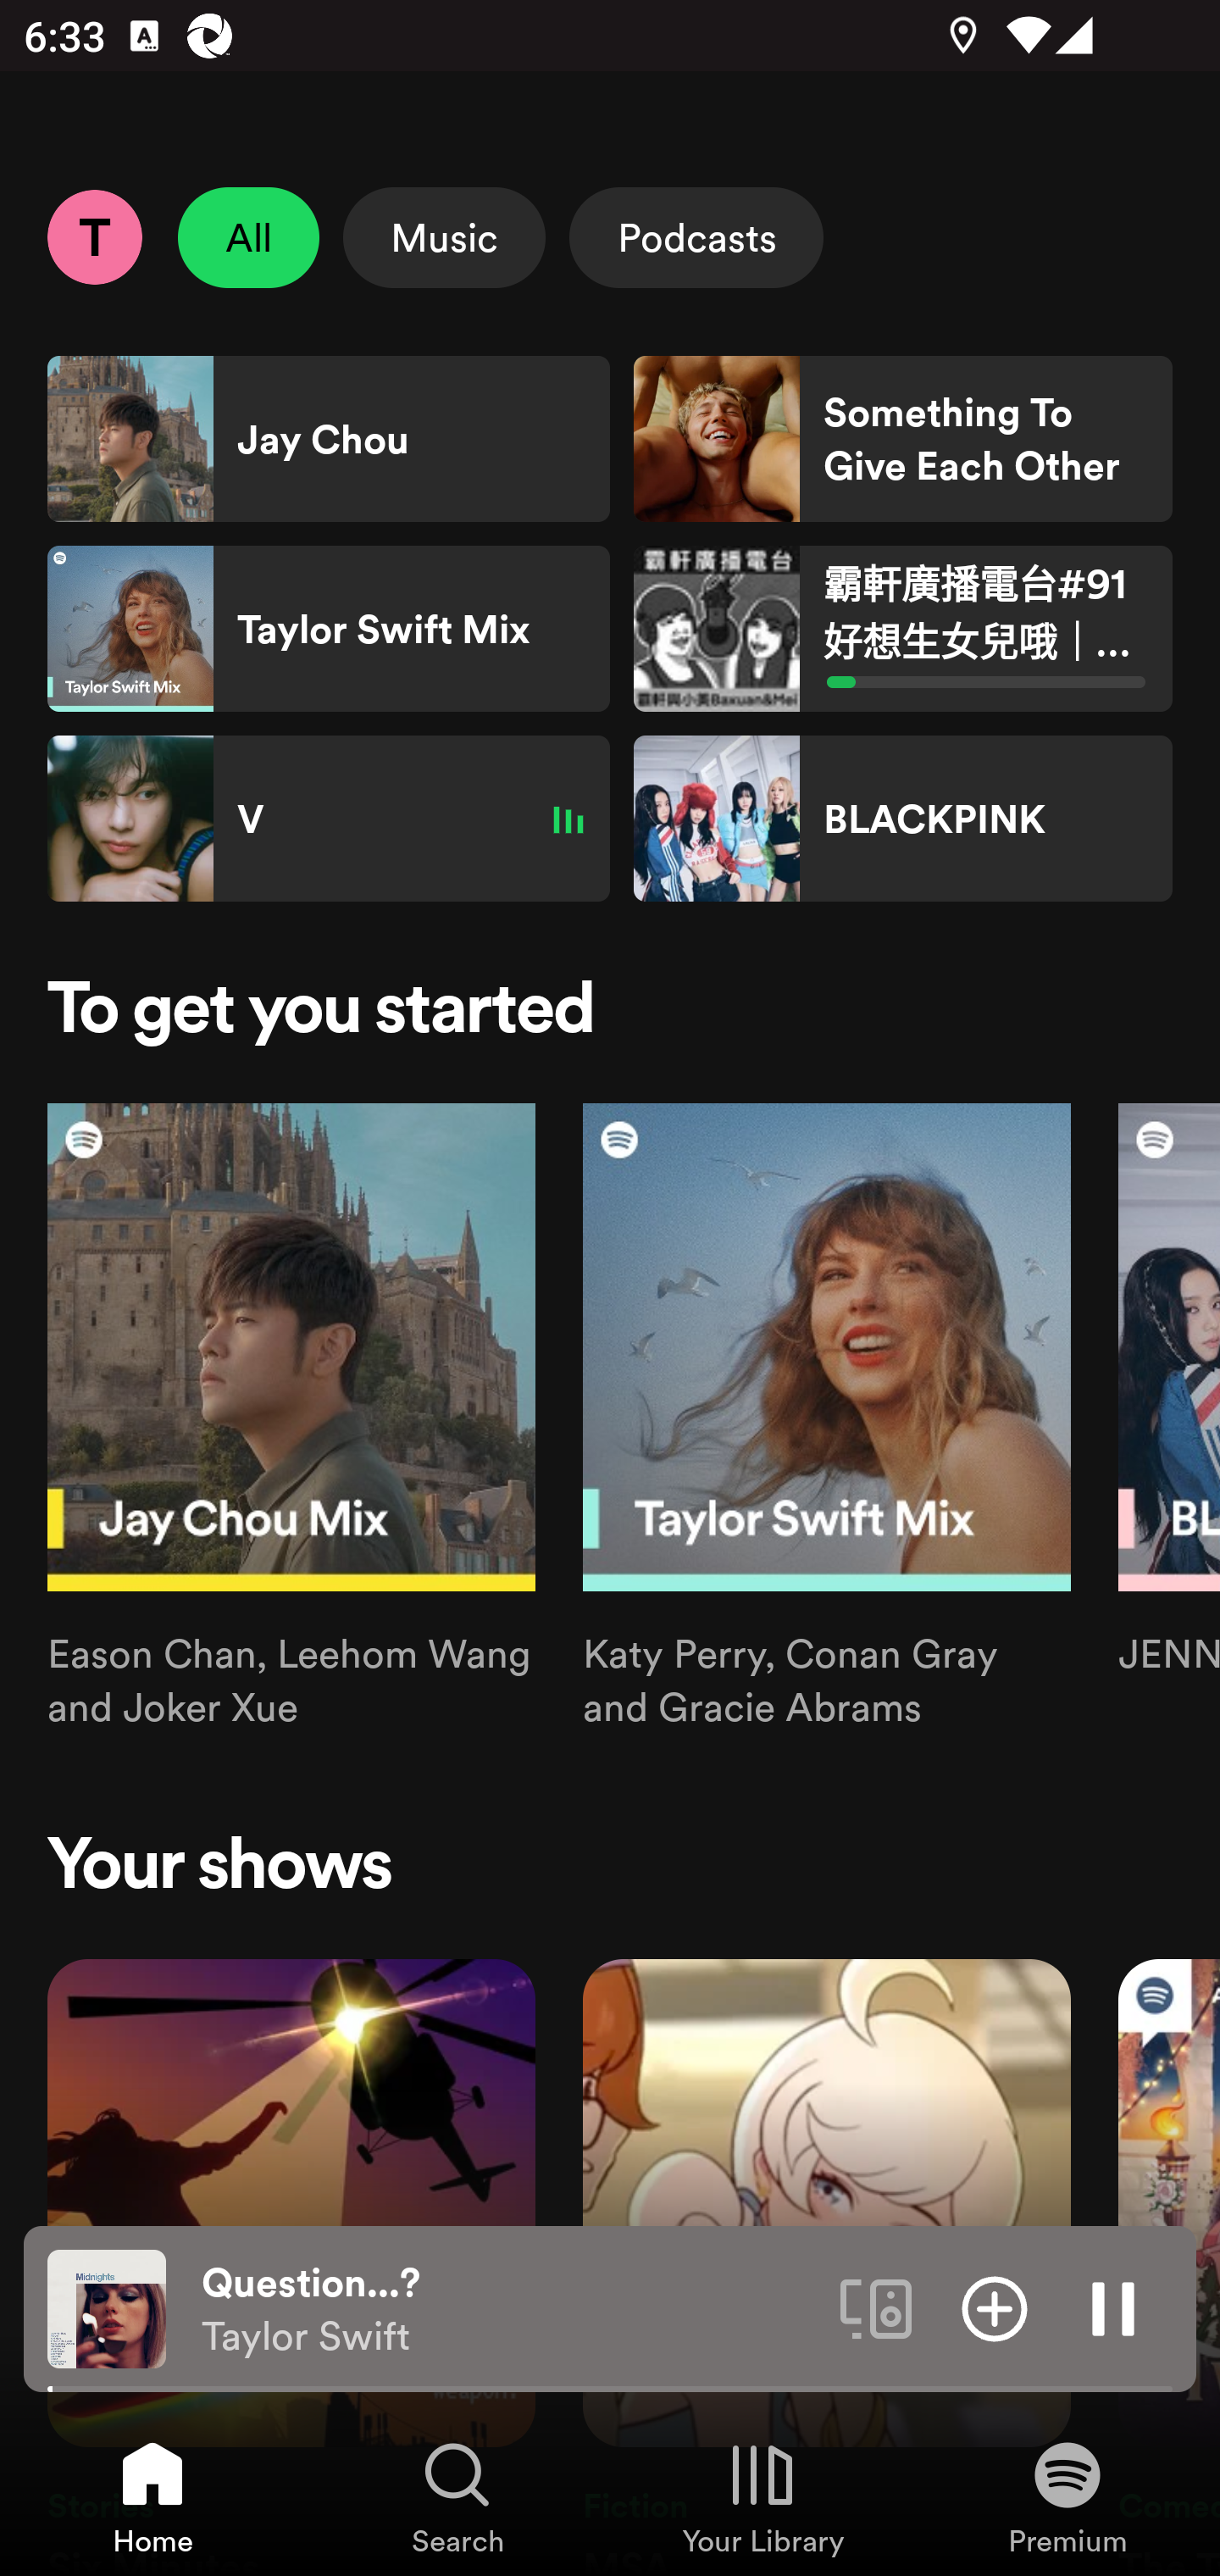 The height and width of the screenshot is (2576, 1220). Describe the element at coordinates (508, 2309) in the screenshot. I see `Question...? Taylor Swift` at that location.